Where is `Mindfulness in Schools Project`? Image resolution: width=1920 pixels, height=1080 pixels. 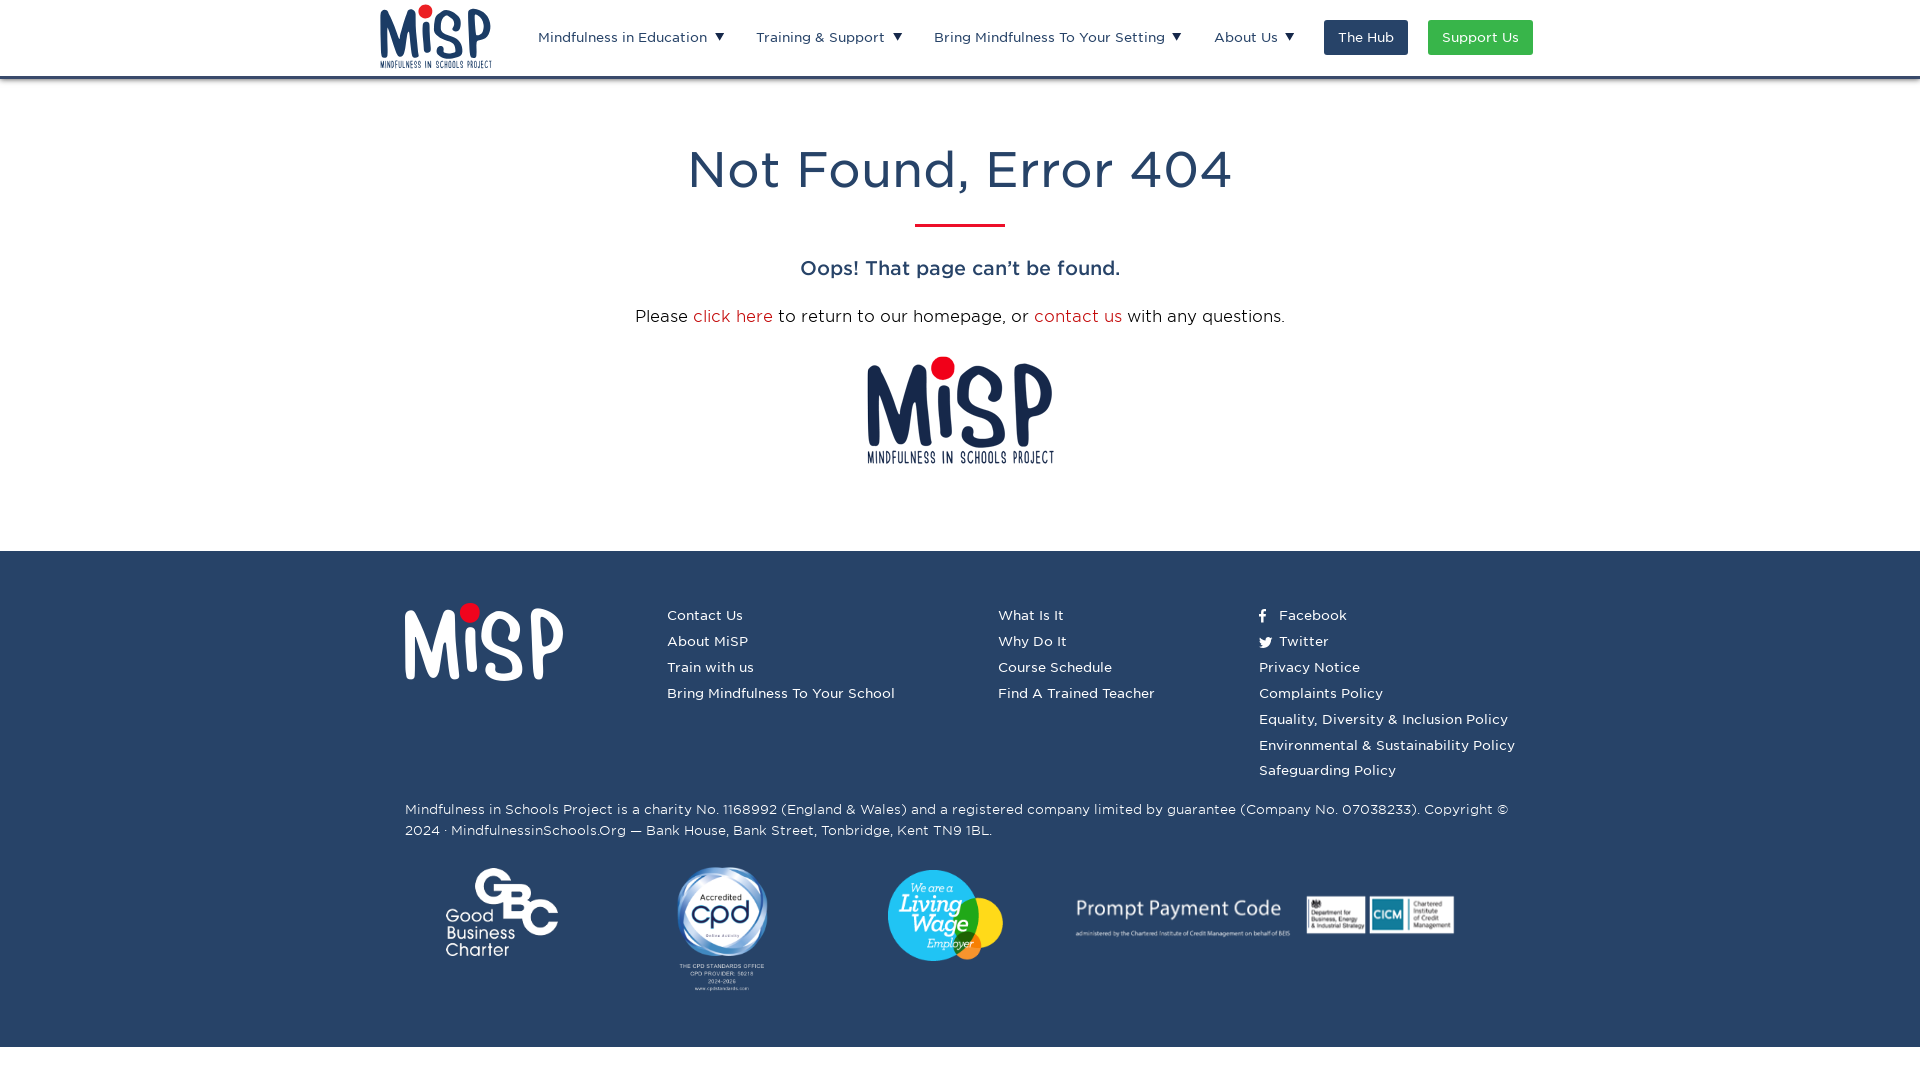
Mindfulness in Schools Project is located at coordinates (436, 36).